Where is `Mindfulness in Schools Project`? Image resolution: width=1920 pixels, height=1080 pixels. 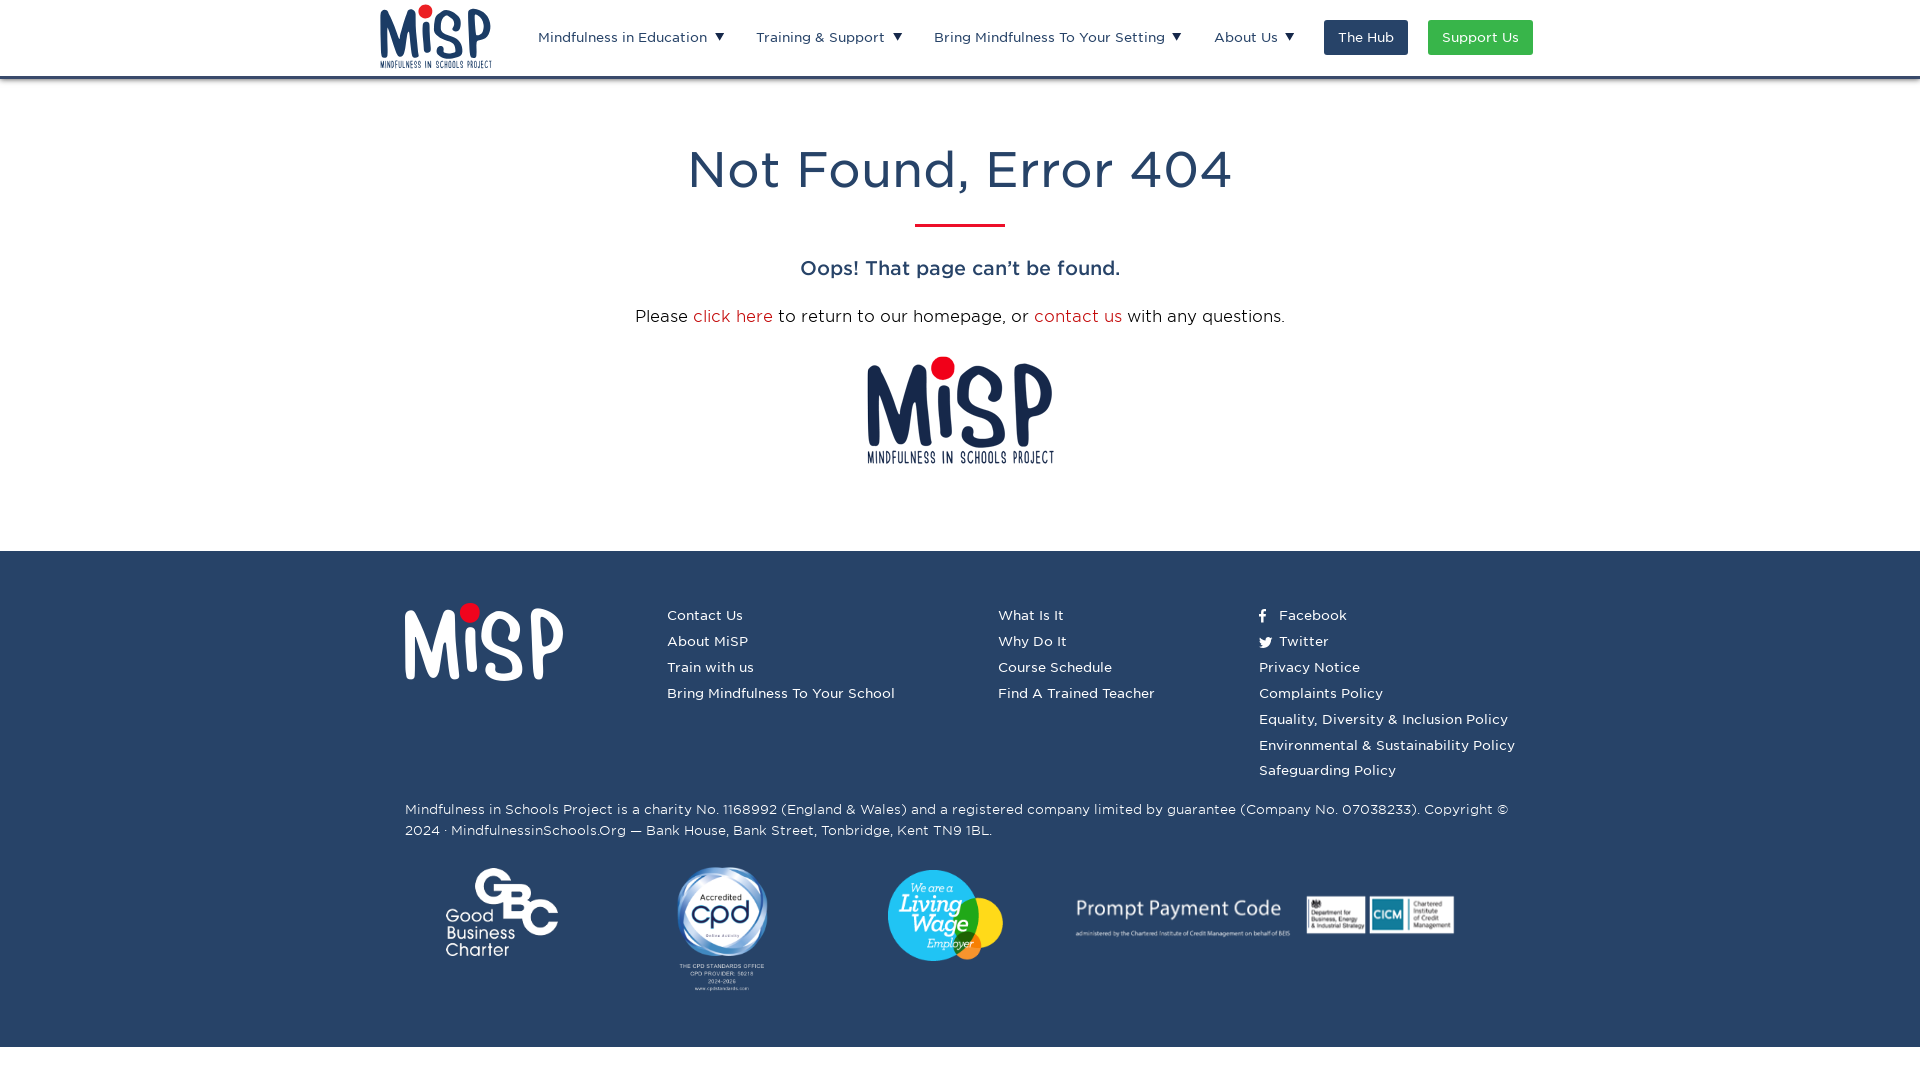
Mindfulness in Schools Project is located at coordinates (436, 36).